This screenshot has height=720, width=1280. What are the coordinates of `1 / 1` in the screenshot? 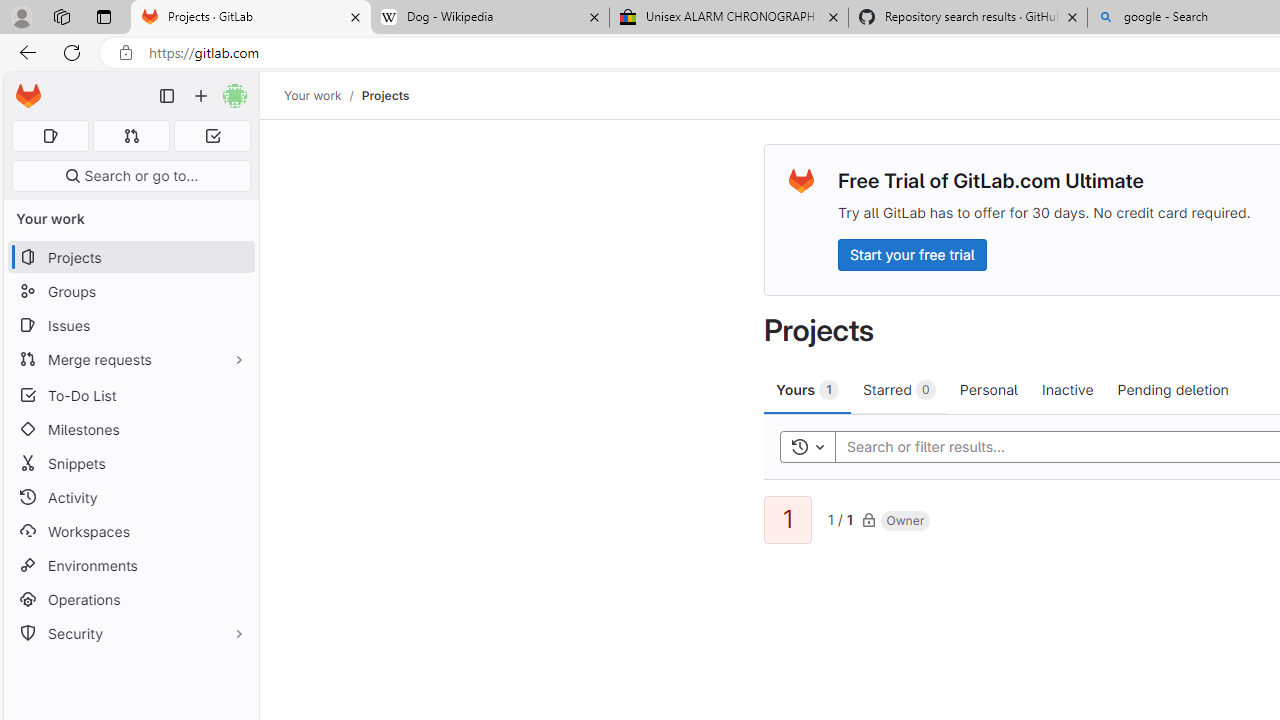 It's located at (840, 518).